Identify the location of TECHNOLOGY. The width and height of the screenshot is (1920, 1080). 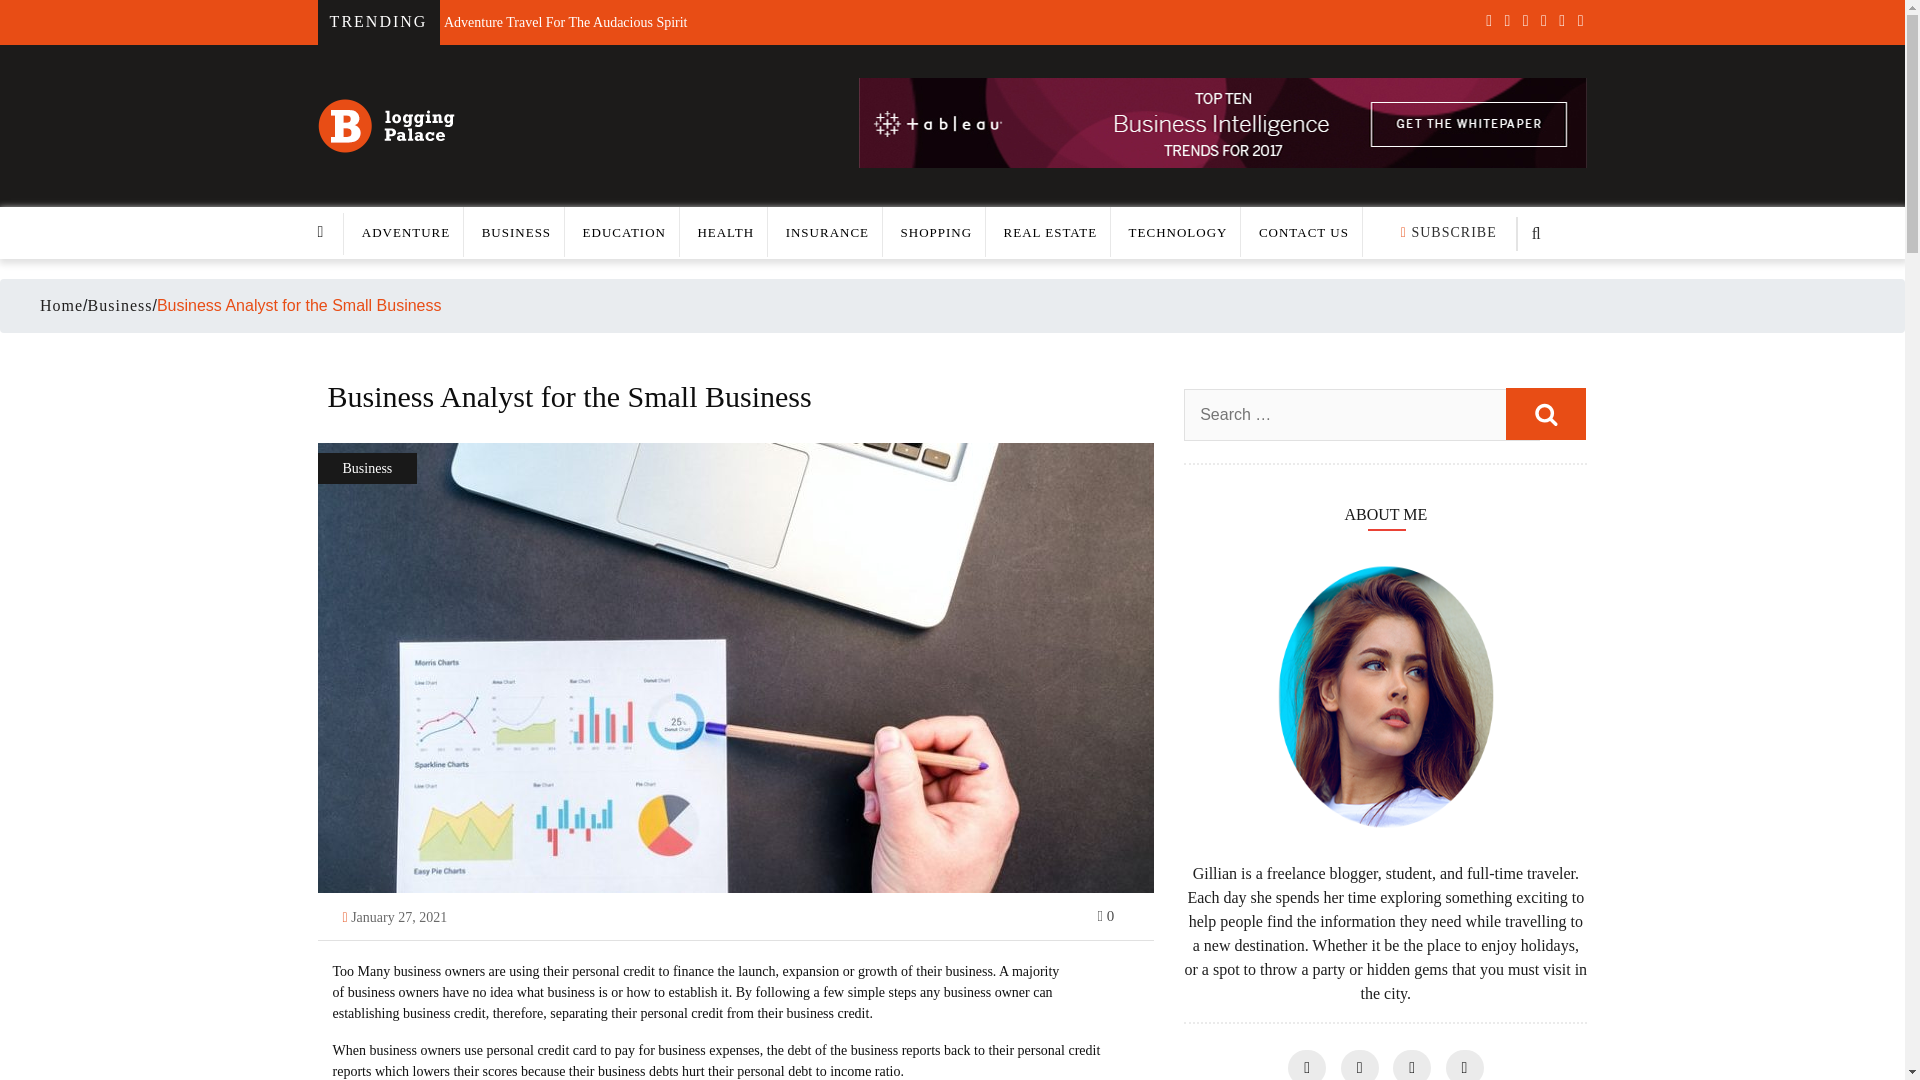
(1178, 232).